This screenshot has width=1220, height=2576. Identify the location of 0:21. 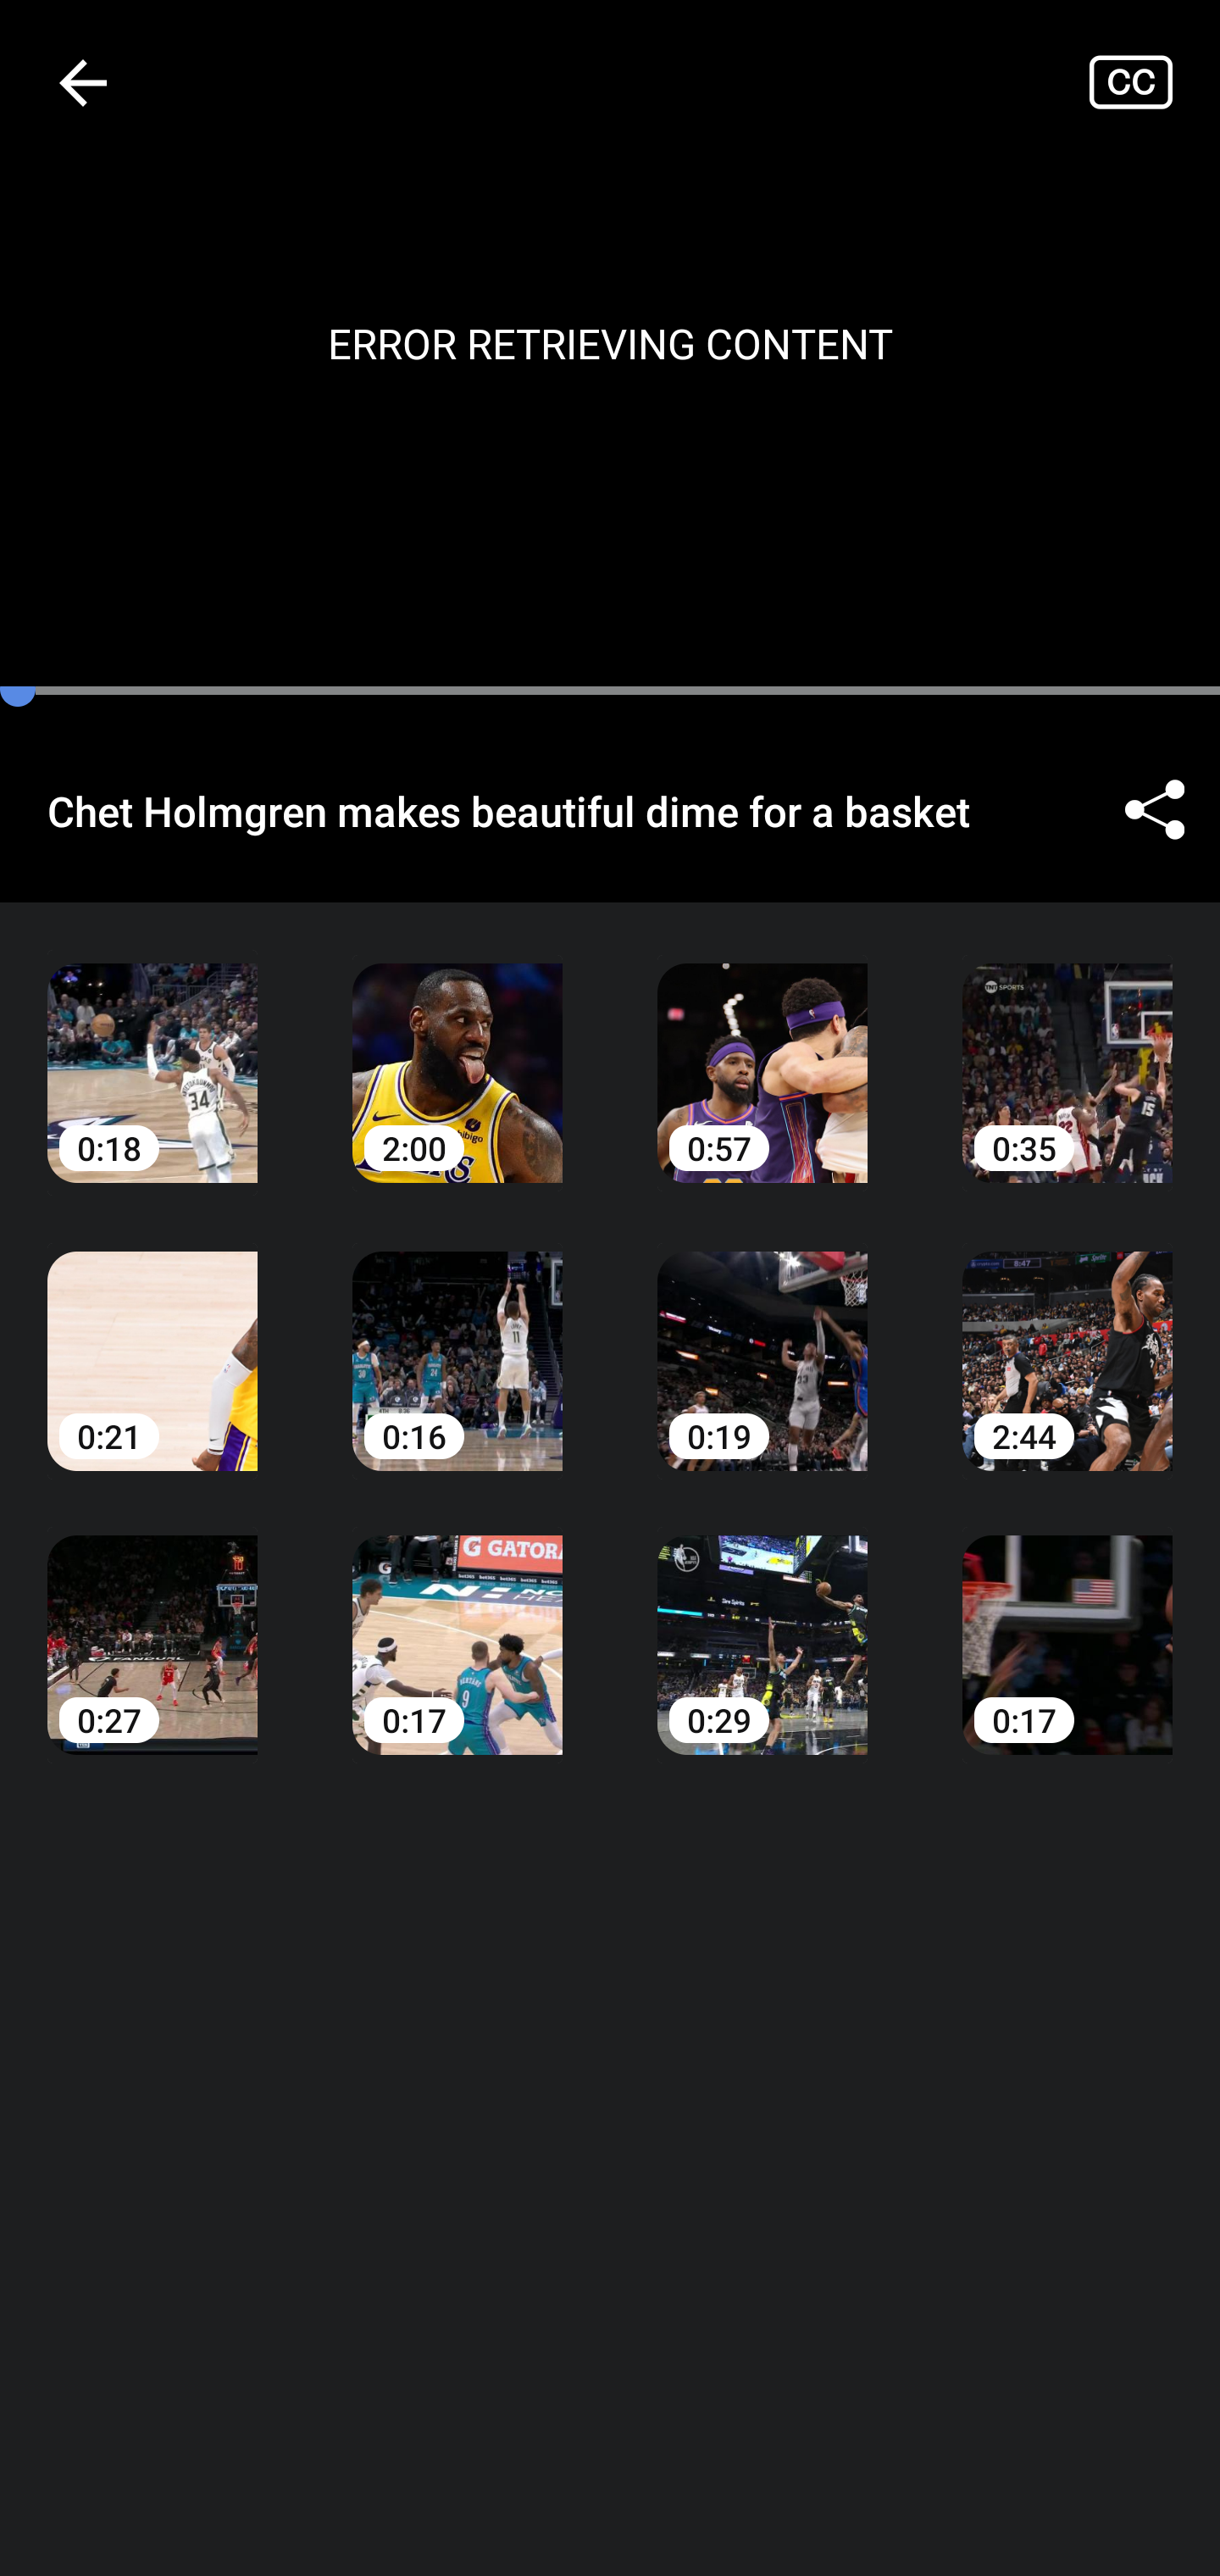
(152, 1336).